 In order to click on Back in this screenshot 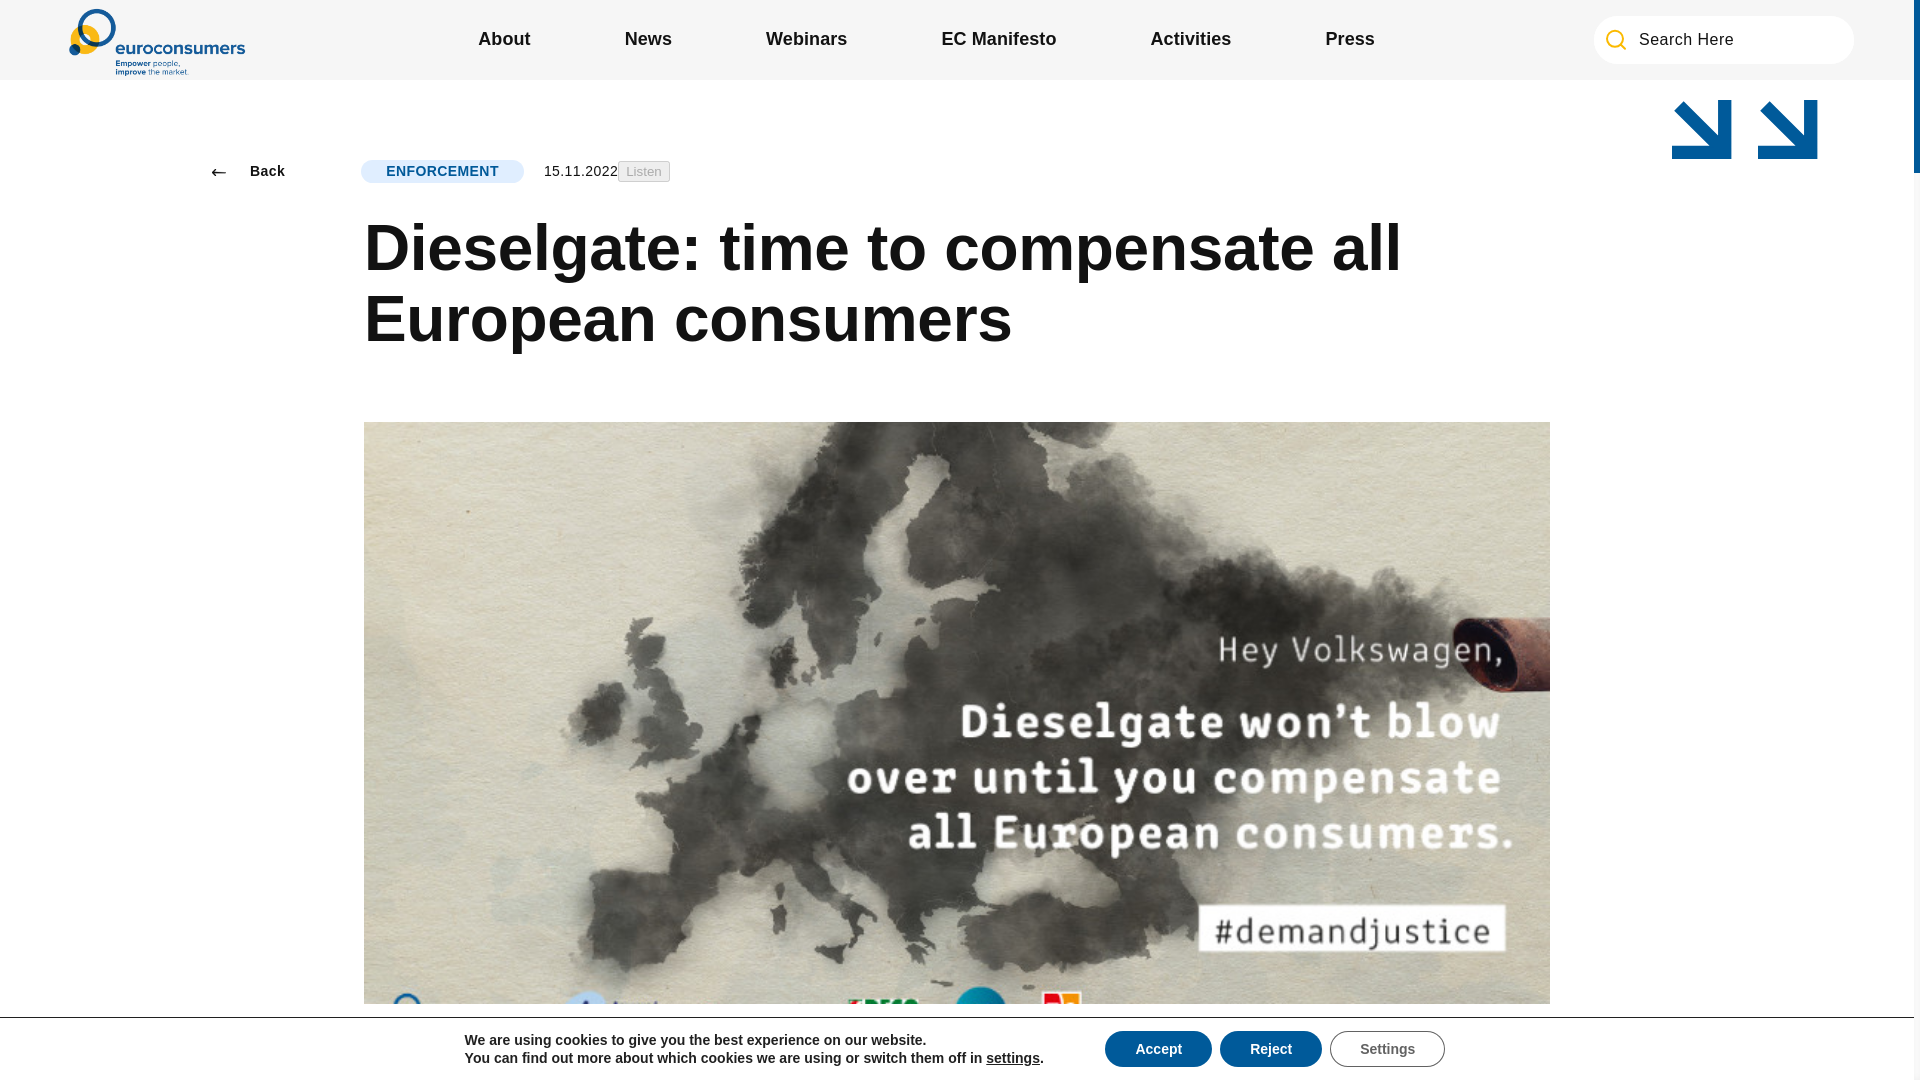, I will do `click(248, 172)`.